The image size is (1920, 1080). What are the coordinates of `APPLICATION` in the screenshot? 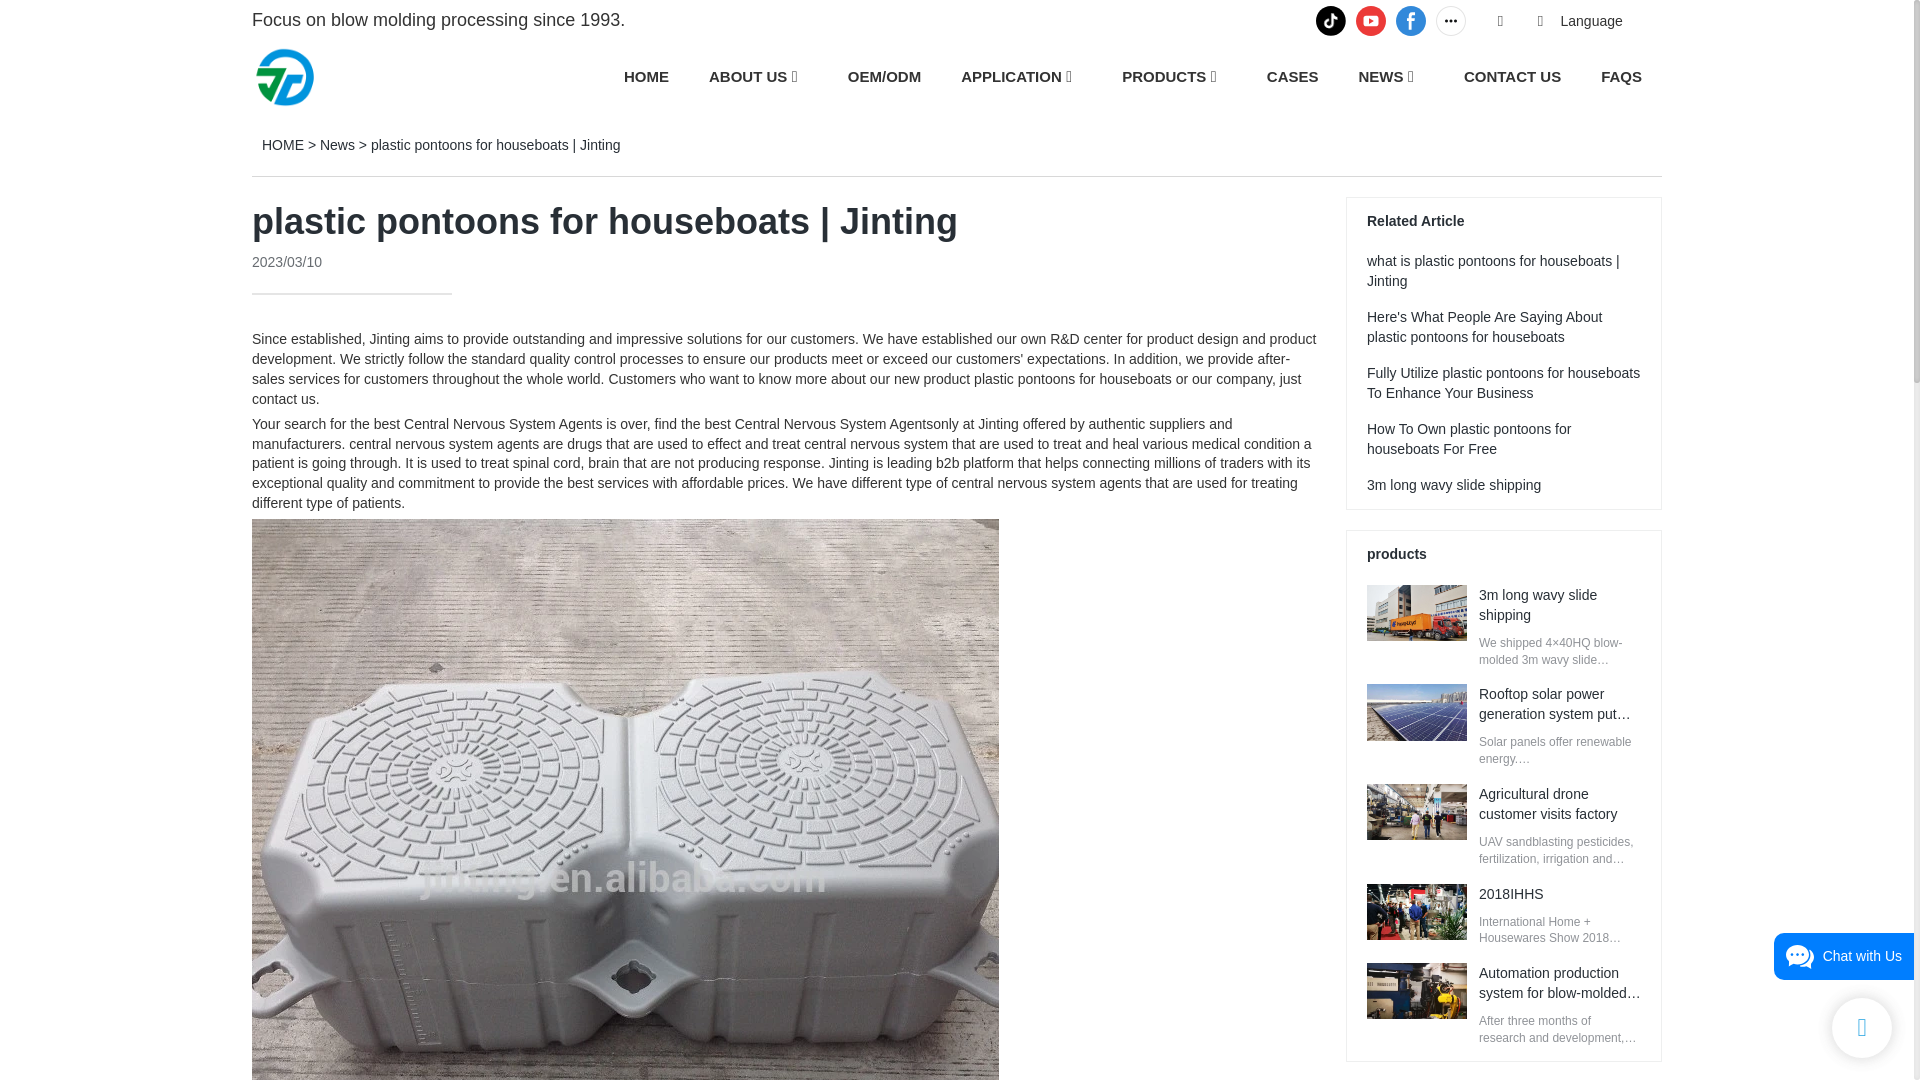 It's located at (1011, 76).